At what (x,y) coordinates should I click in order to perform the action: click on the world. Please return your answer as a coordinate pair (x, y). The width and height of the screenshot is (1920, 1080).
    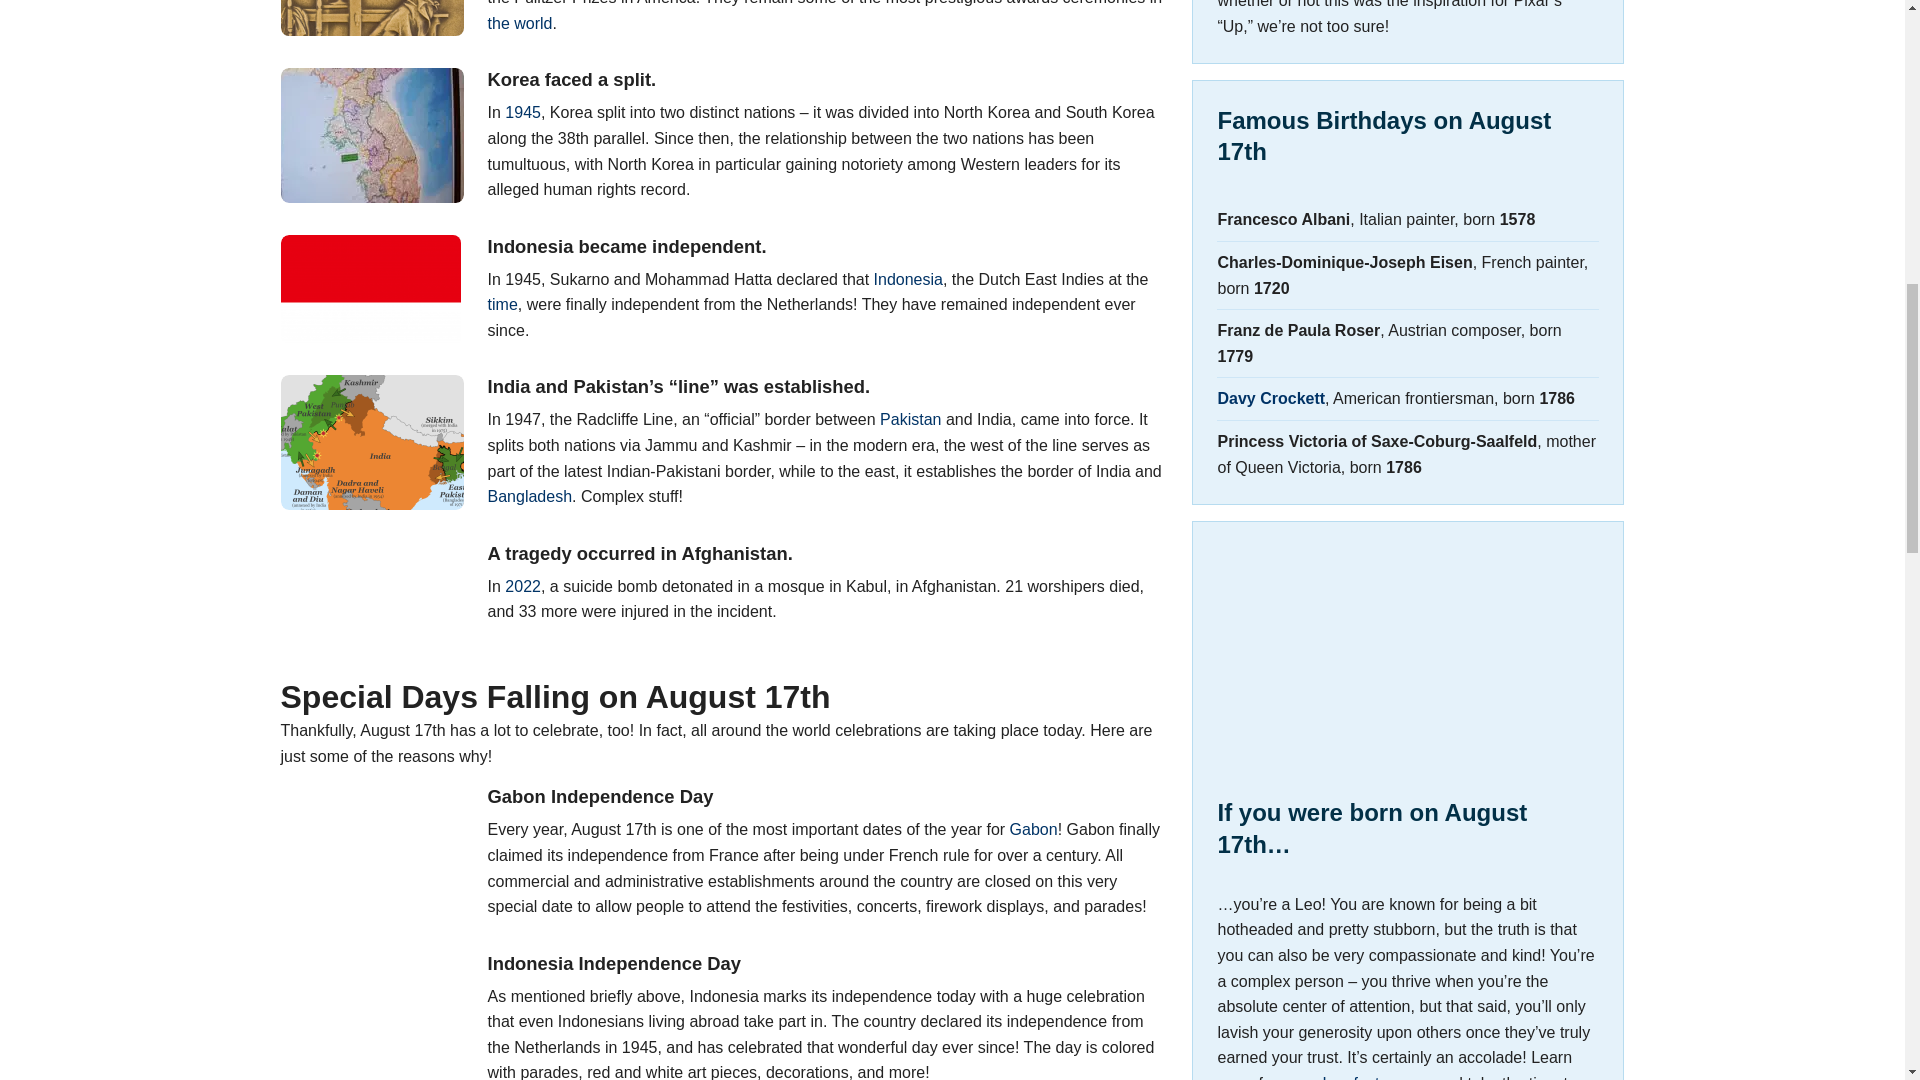
    Looking at the image, I should click on (520, 24).